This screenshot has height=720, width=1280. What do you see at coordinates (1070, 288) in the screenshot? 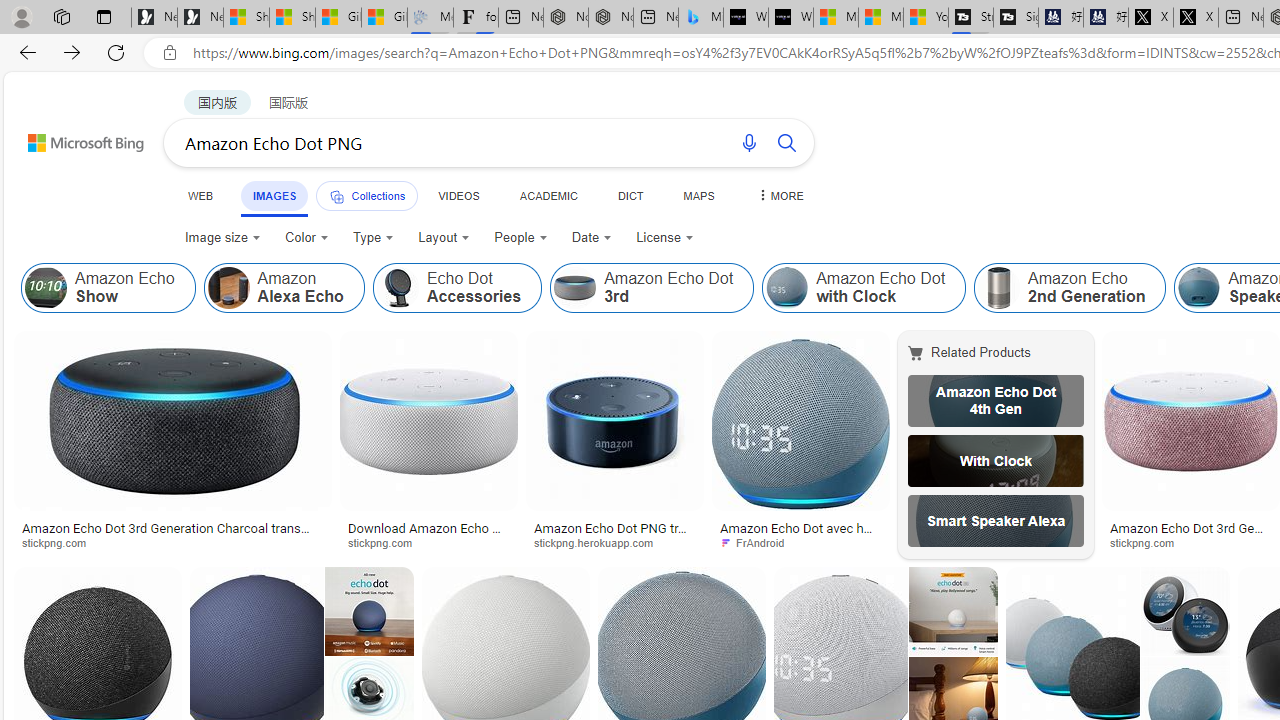
I see `Class: item col` at bounding box center [1070, 288].